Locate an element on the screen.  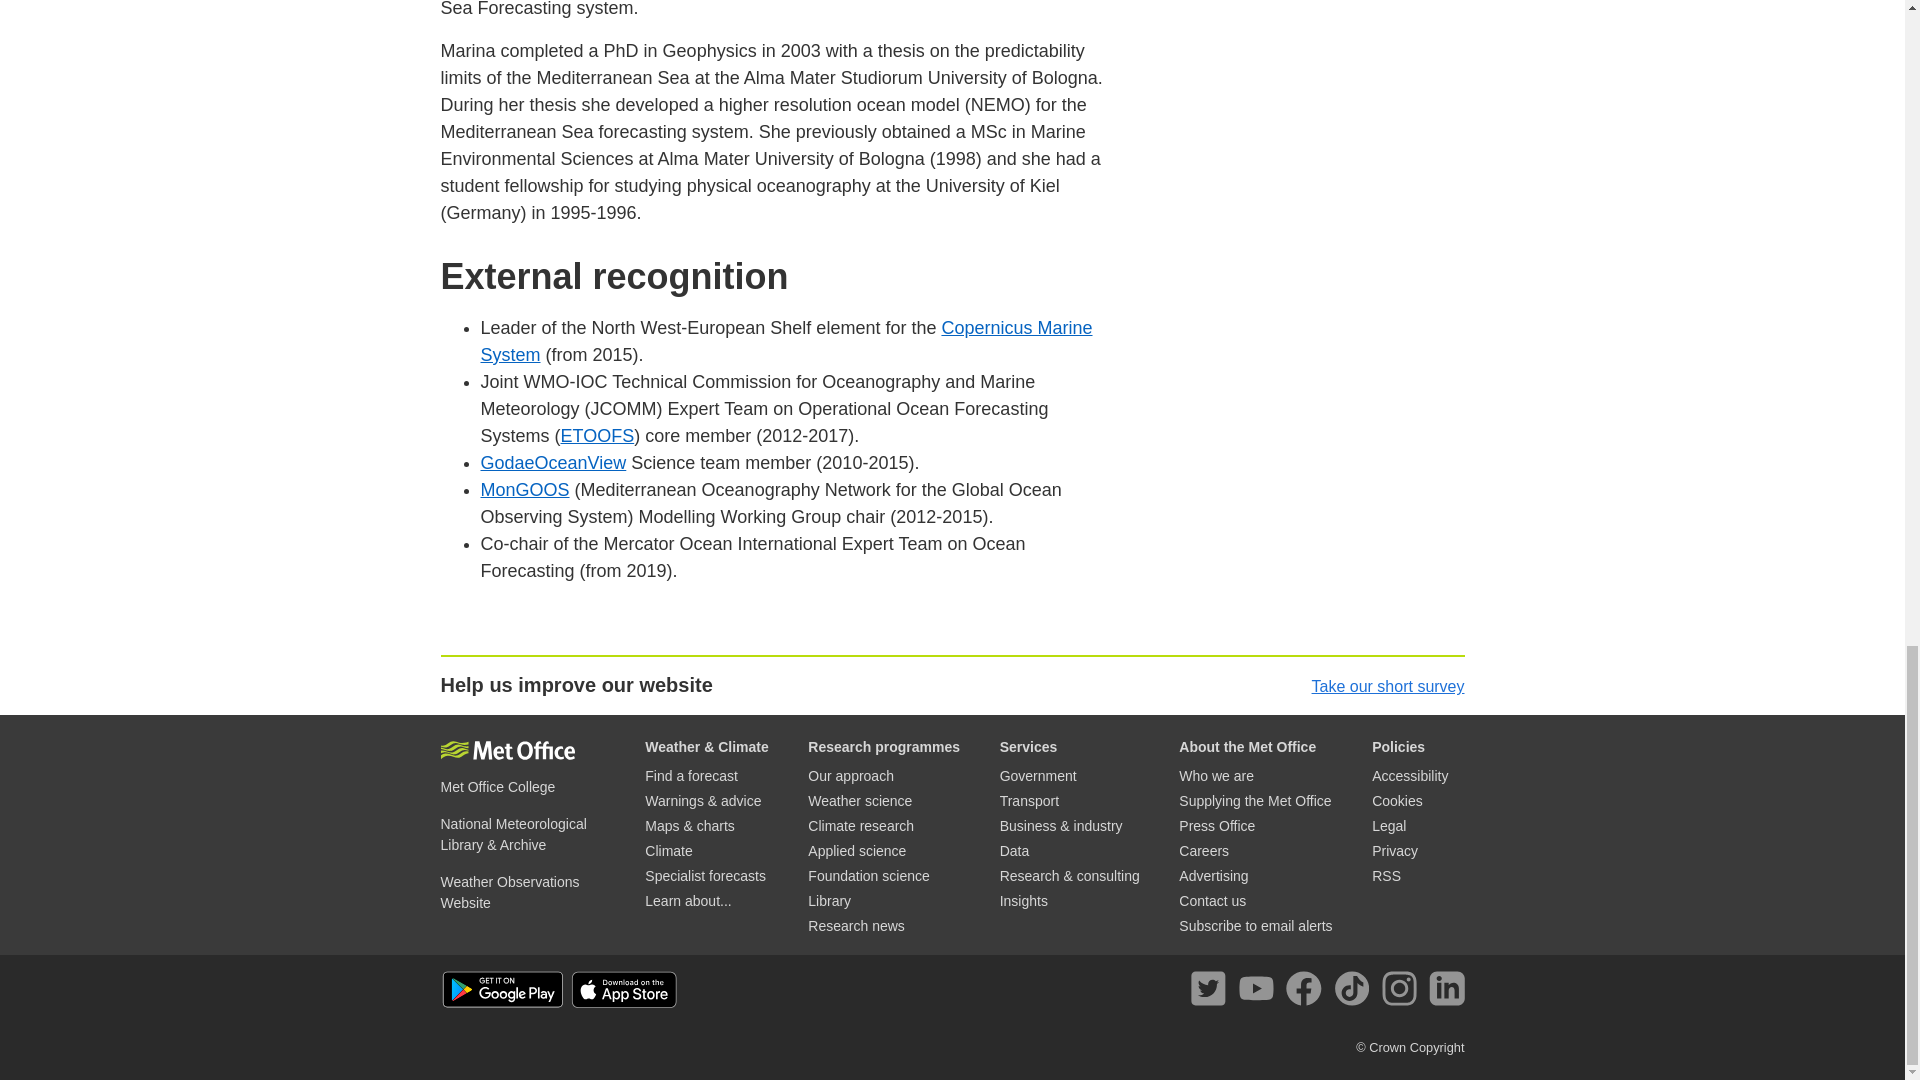
Follow us on Youtube is located at coordinates (1260, 992).